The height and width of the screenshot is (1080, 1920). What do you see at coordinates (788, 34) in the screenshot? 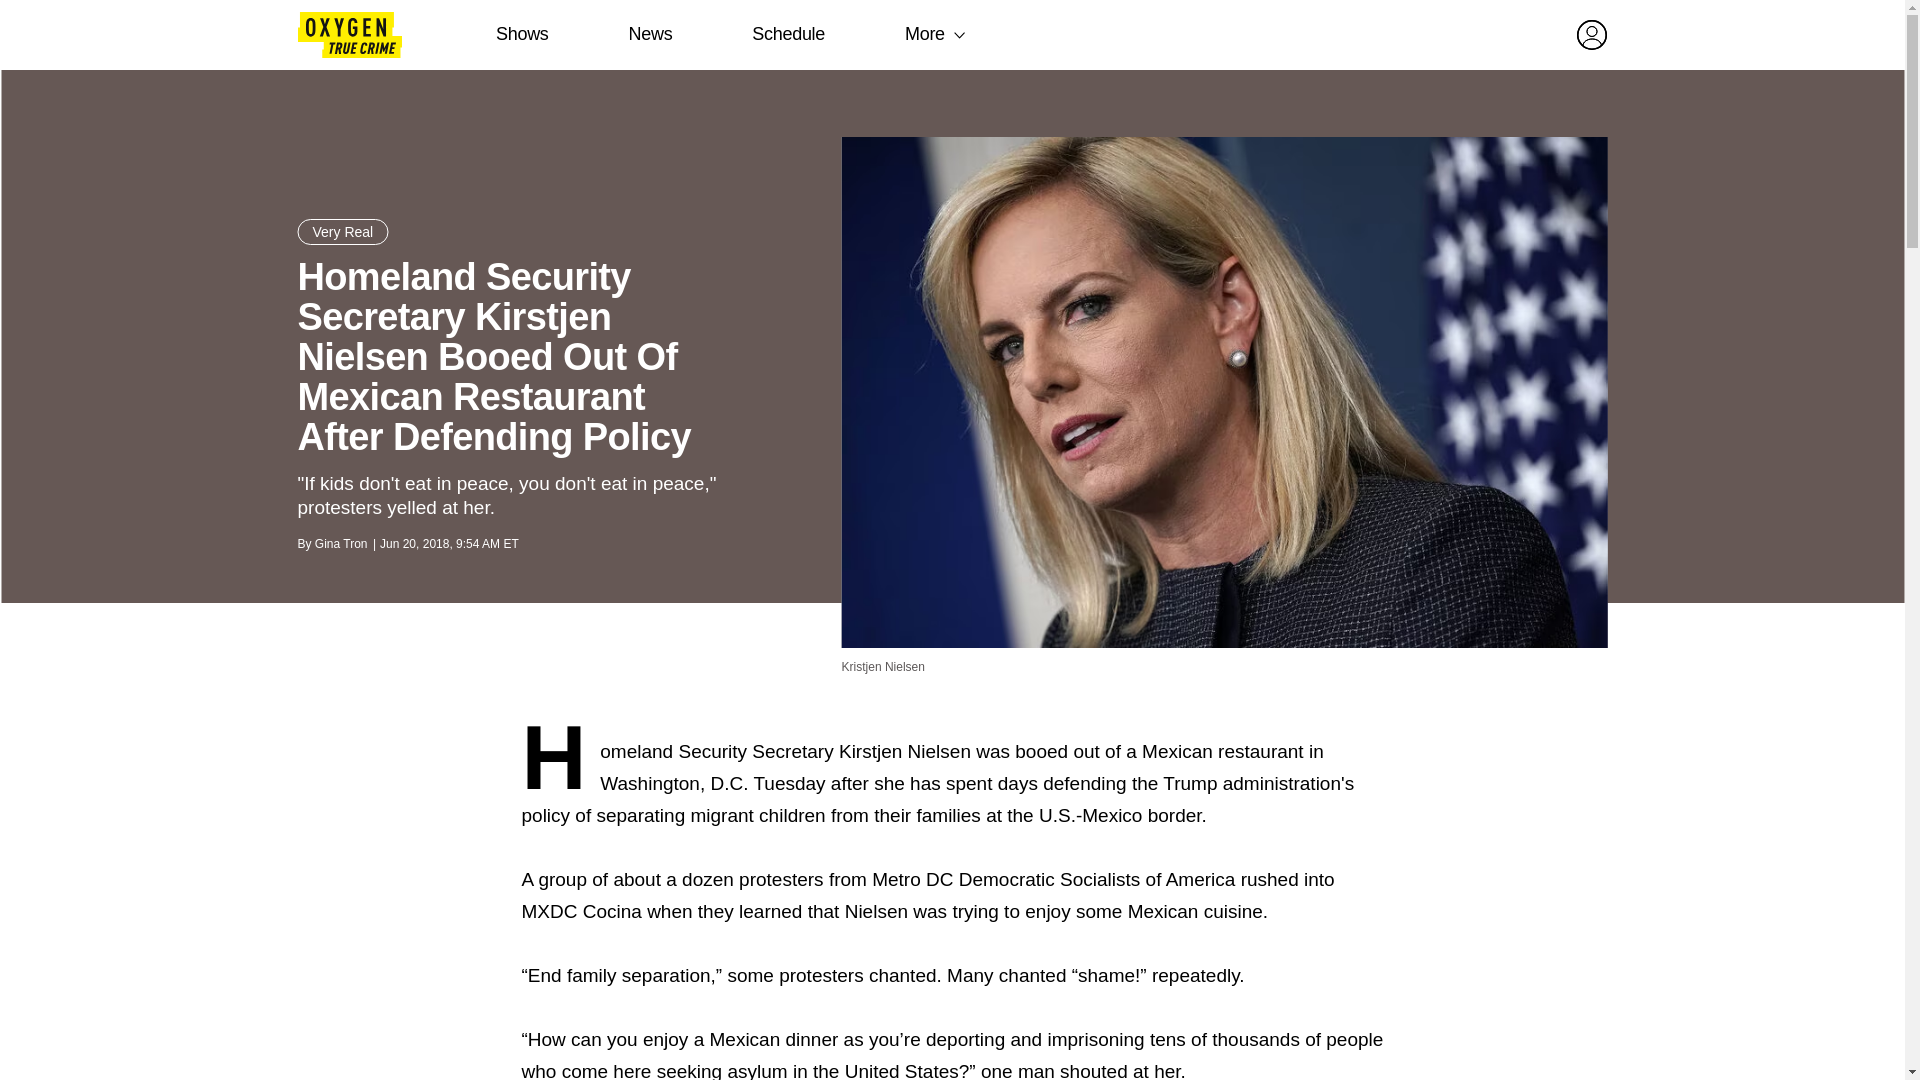
I see `Schedule` at bounding box center [788, 34].